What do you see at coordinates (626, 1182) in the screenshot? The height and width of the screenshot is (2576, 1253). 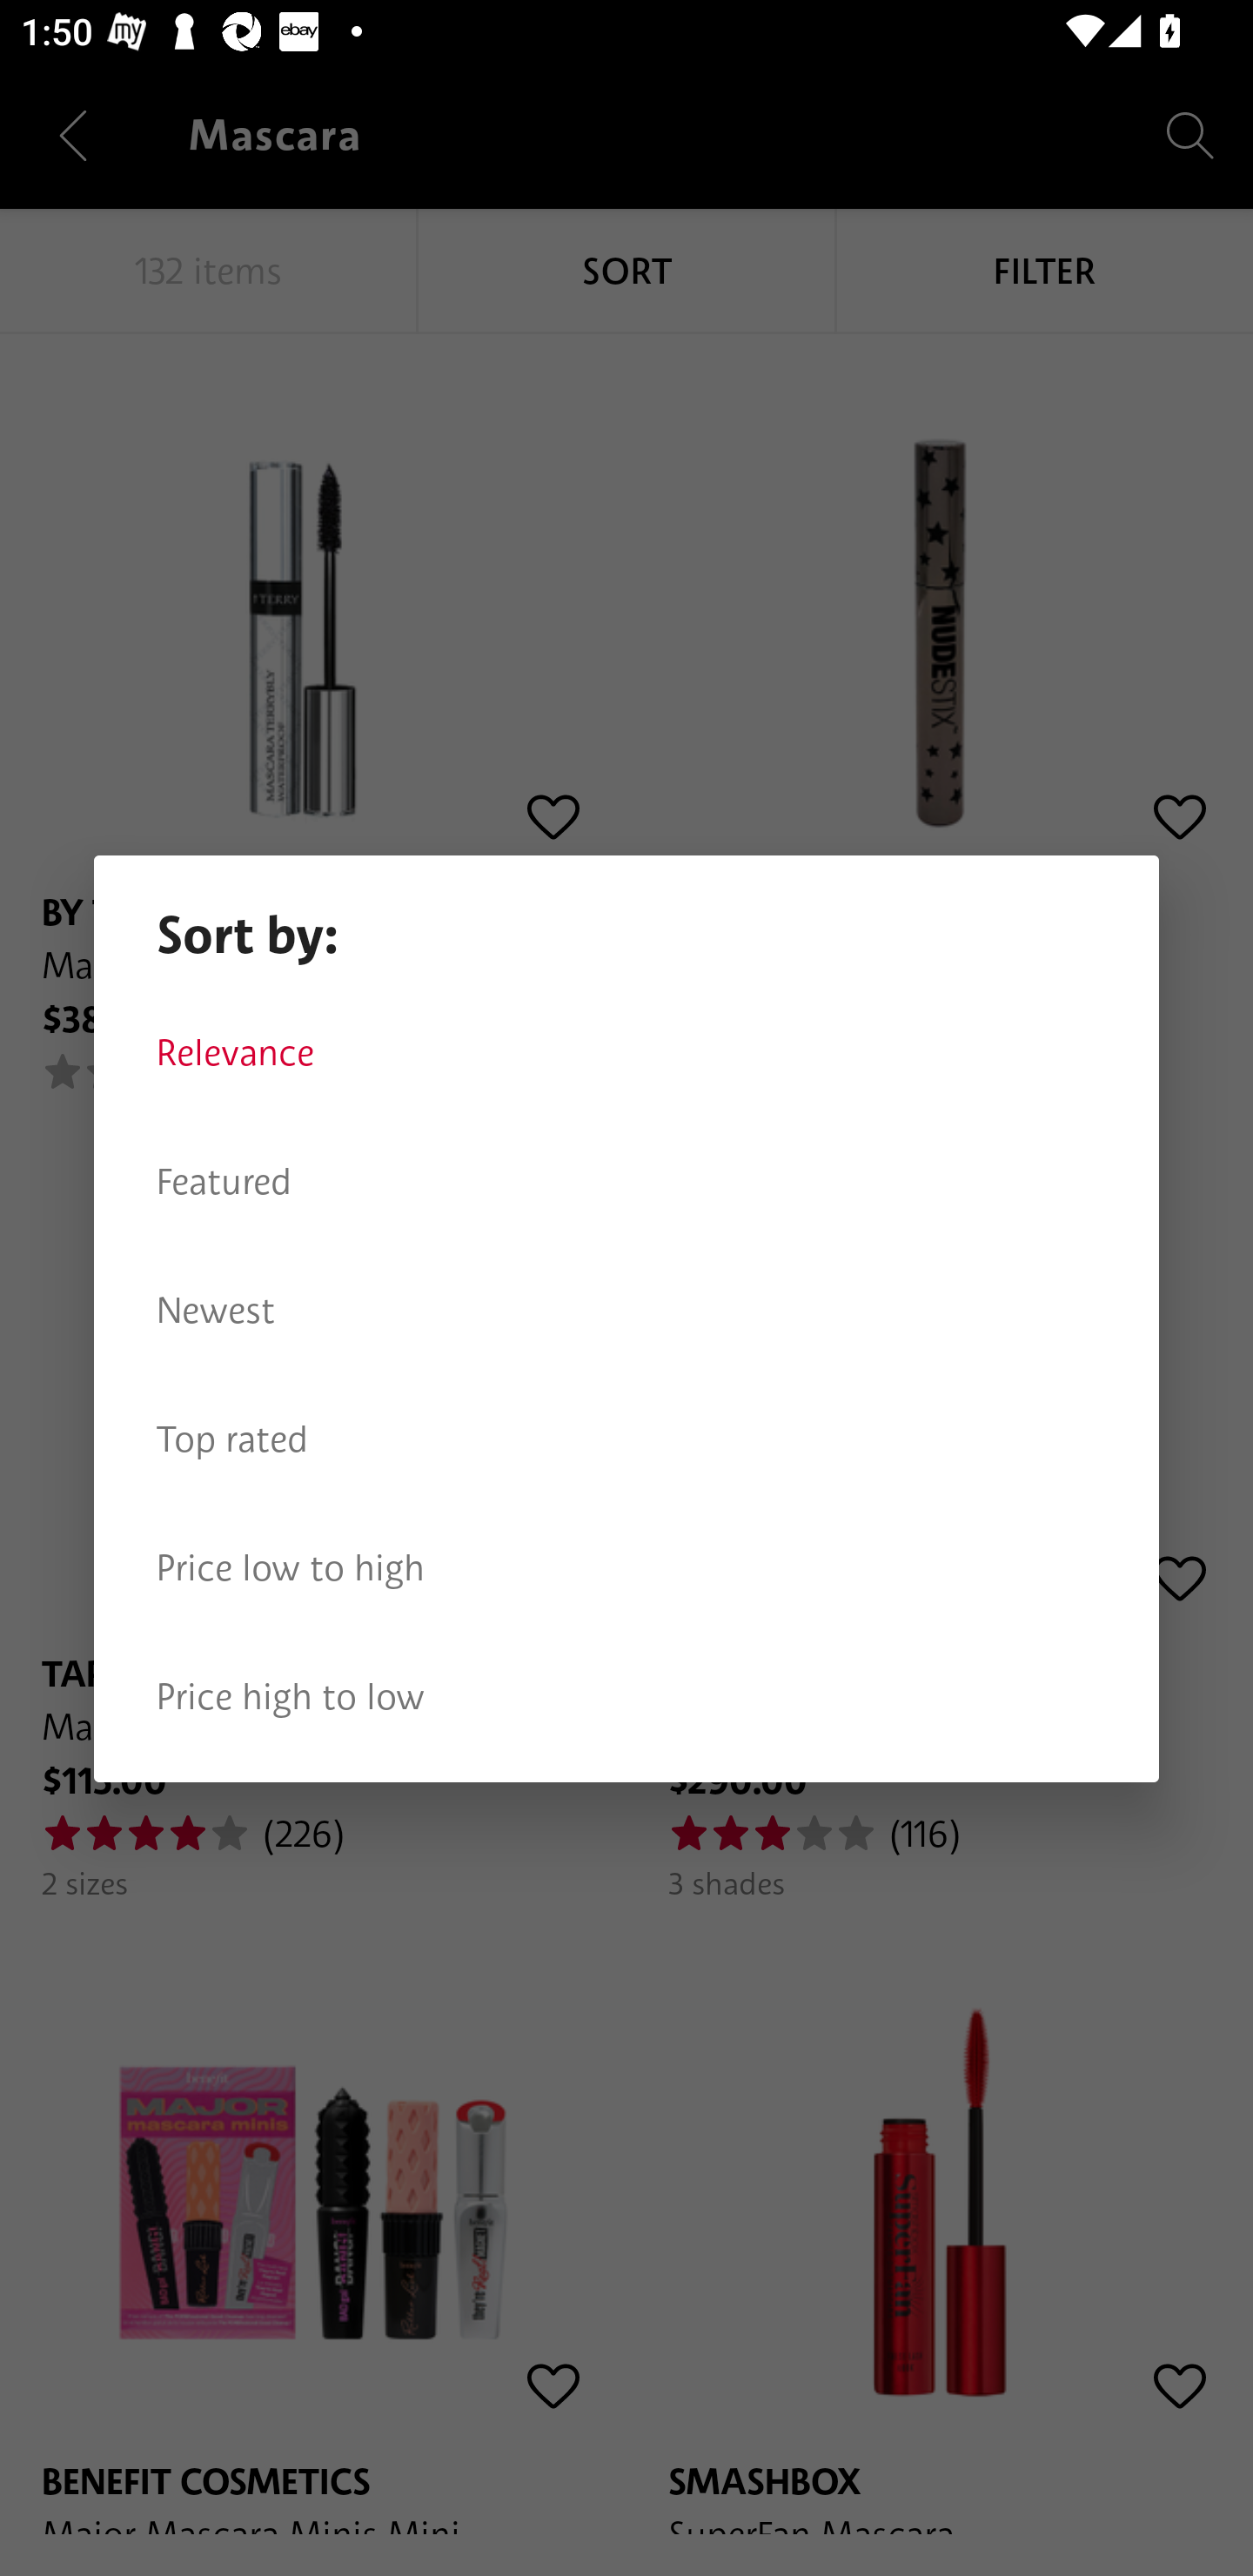 I see `Featured` at bounding box center [626, 1182].